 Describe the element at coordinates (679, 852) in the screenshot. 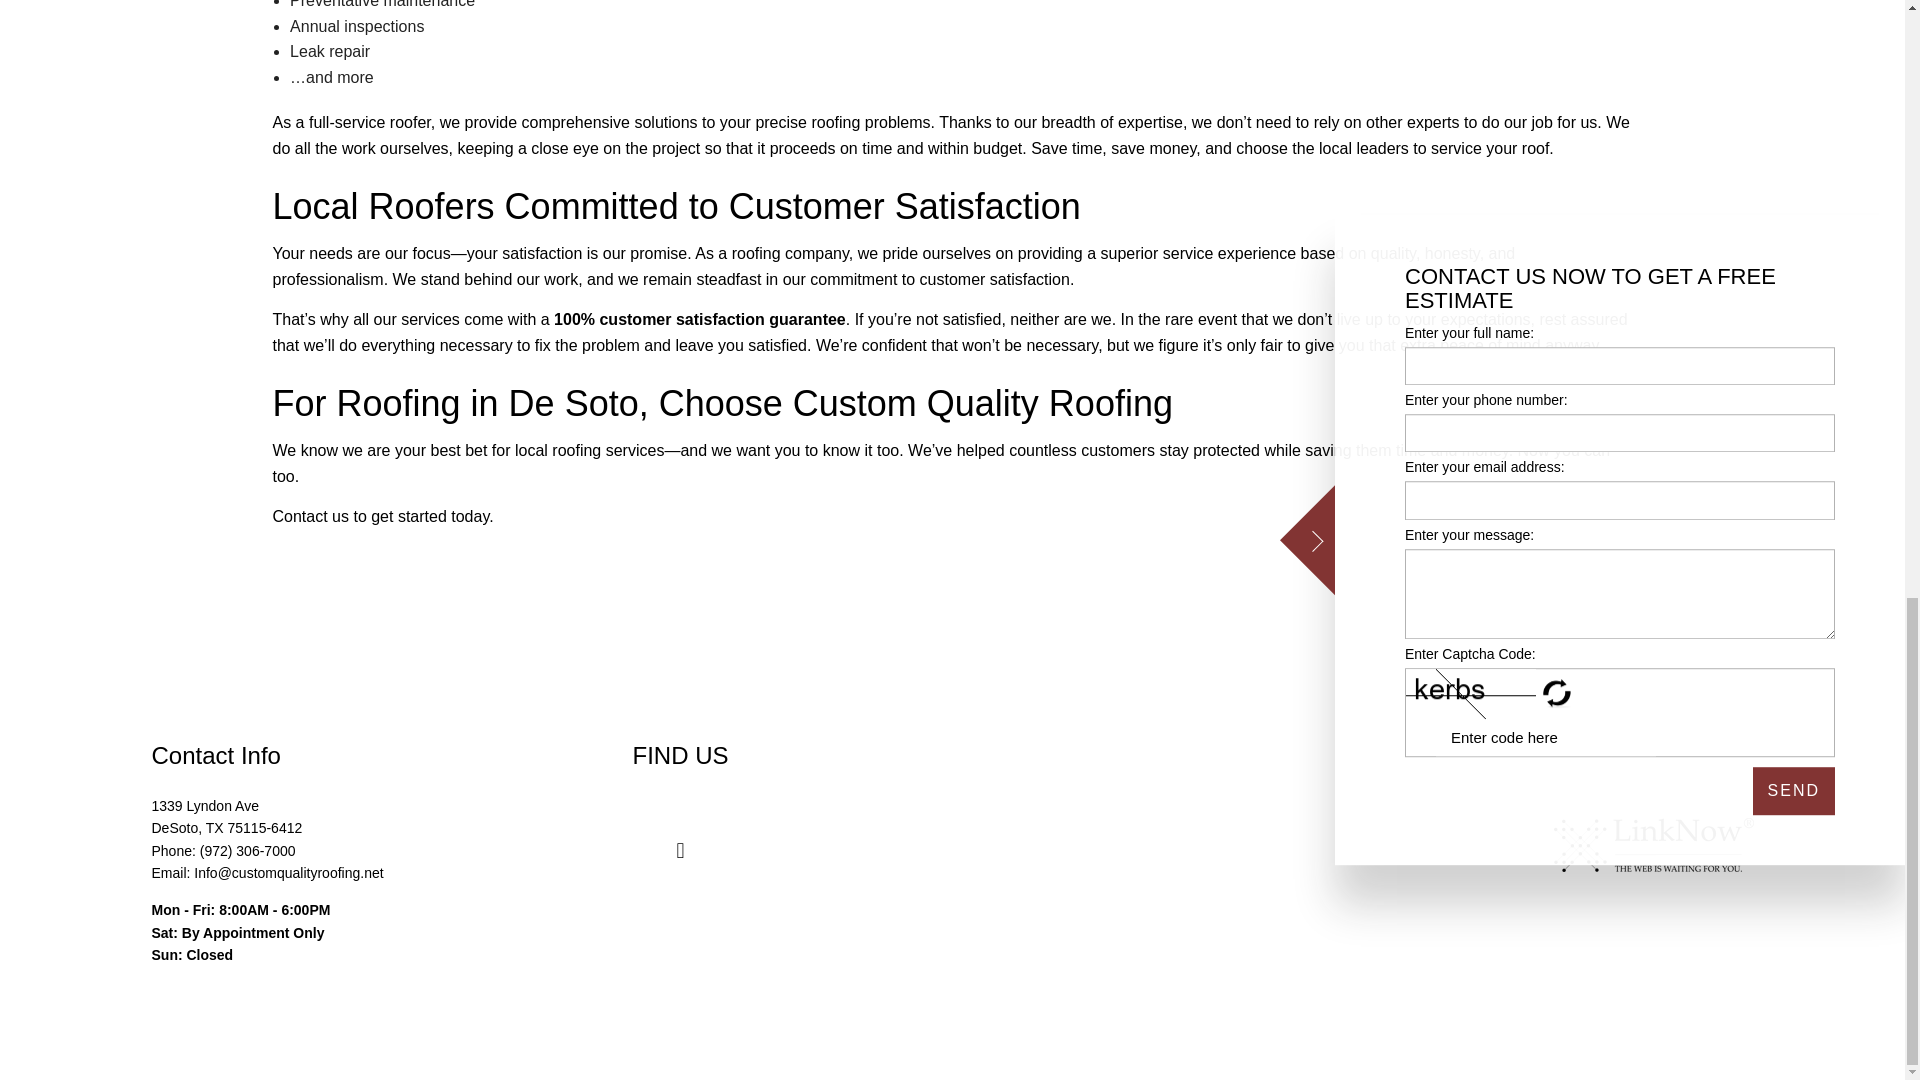

I see `Custom Quality Roofing's Google Maps` at that location.